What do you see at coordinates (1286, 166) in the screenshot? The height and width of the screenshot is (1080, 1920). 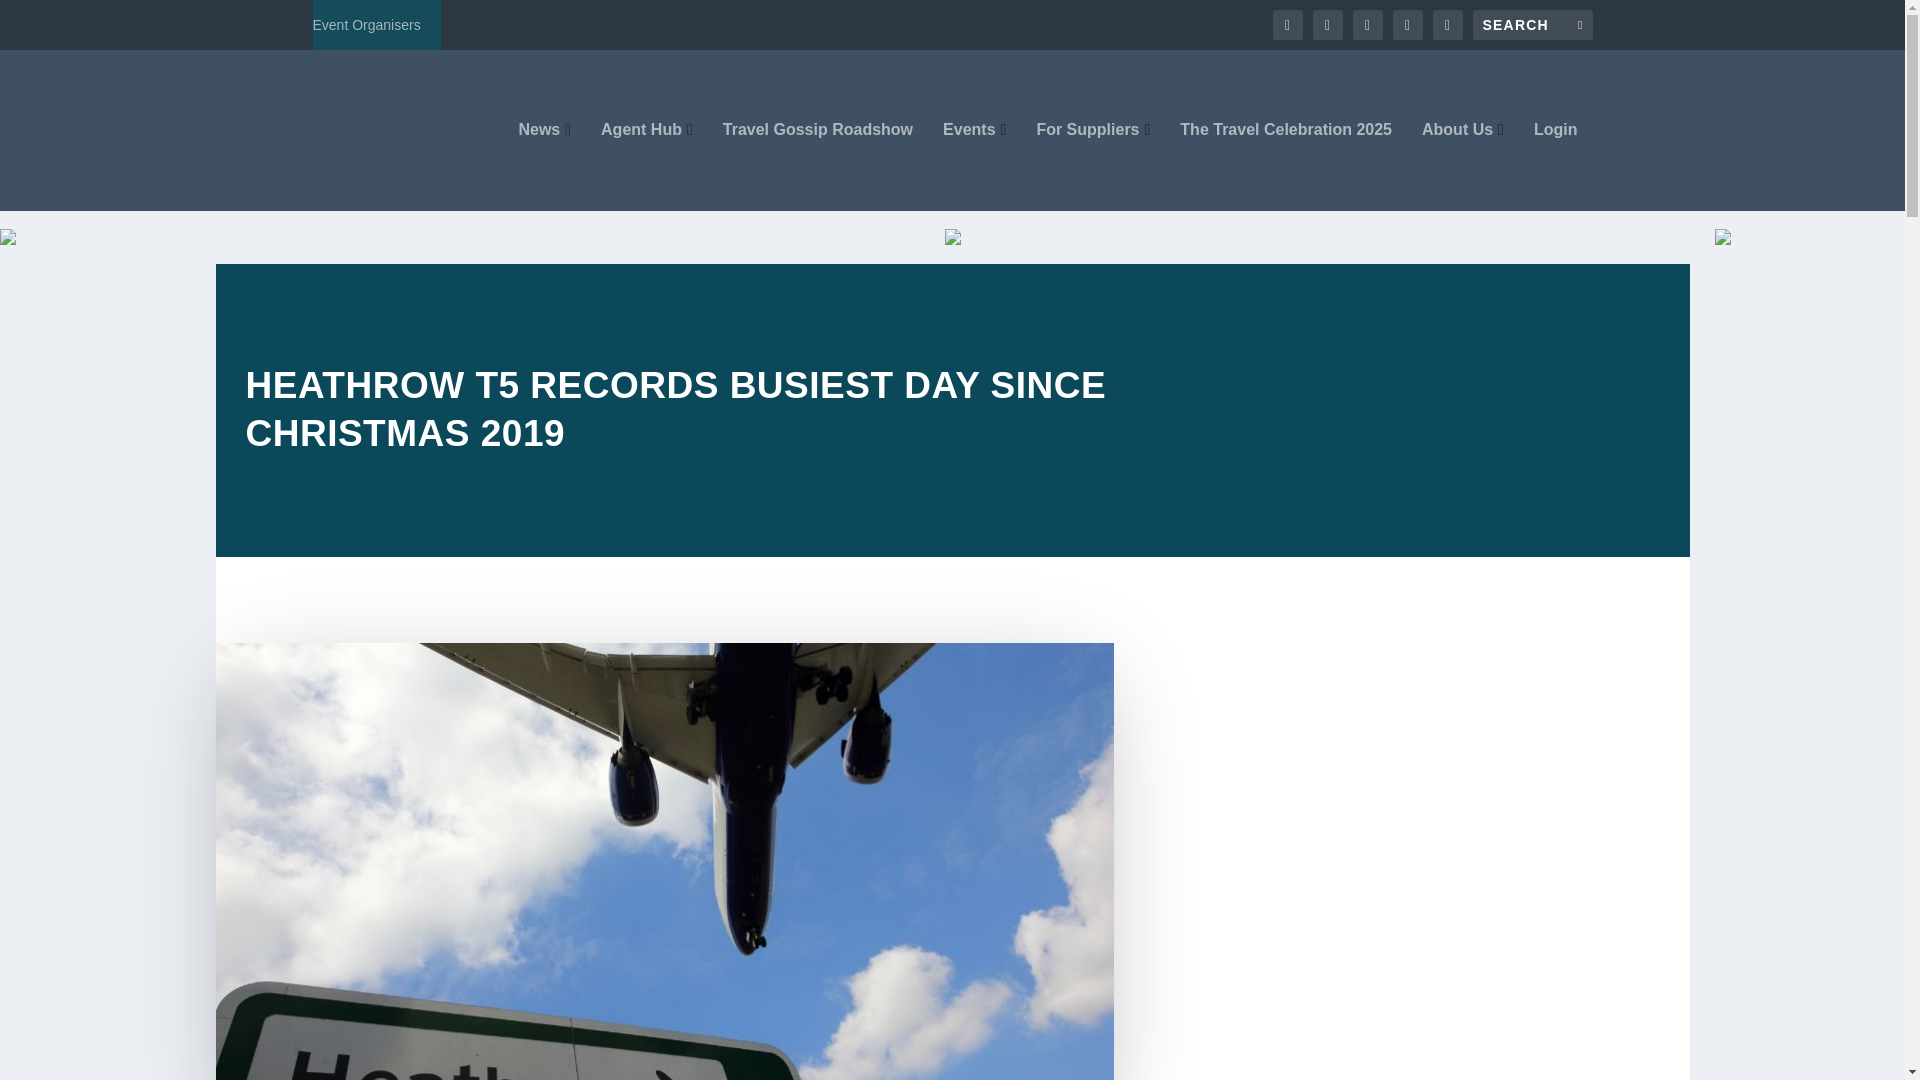 I see `The Travel Celebration 2025` at bounding box center [1286, 166].